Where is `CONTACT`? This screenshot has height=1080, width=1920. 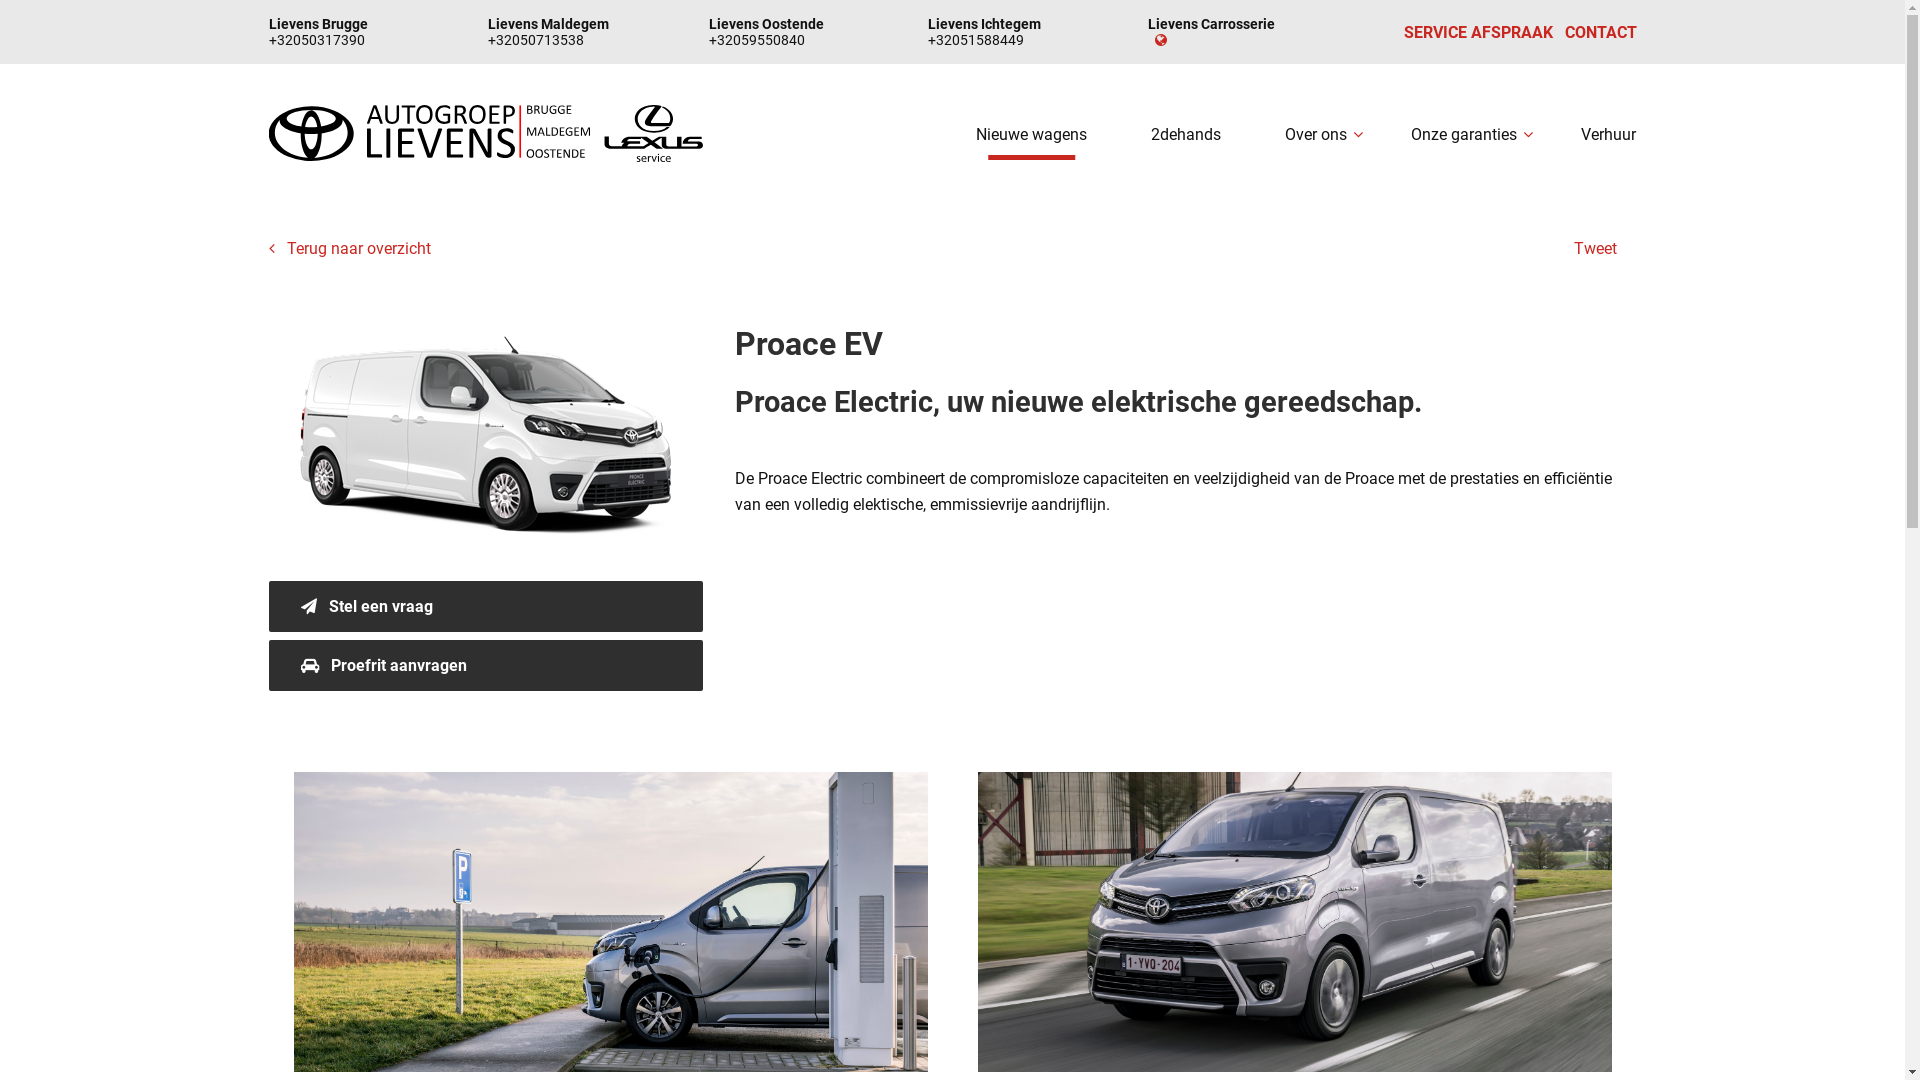 CONTACT is located at coordinates (1600, 32).